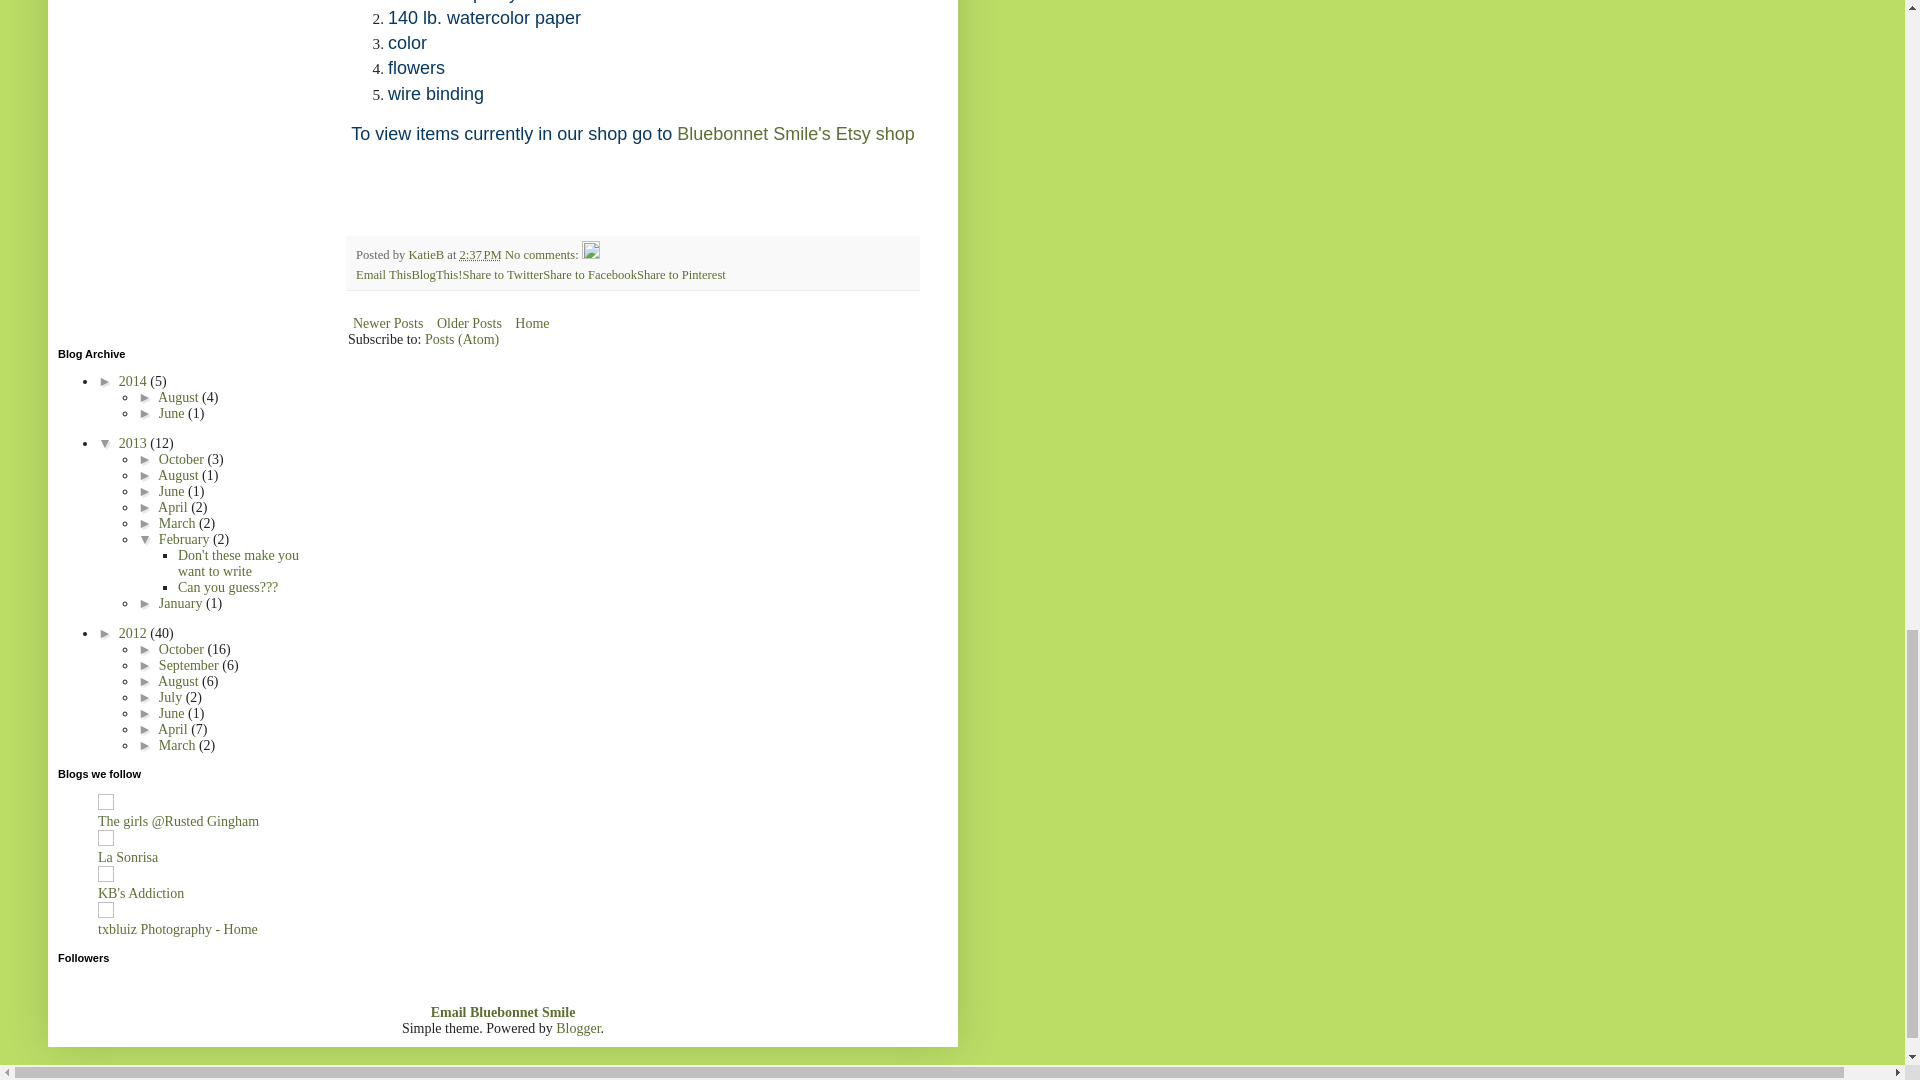  I want to click on Newer Posts, so click(388, 323).